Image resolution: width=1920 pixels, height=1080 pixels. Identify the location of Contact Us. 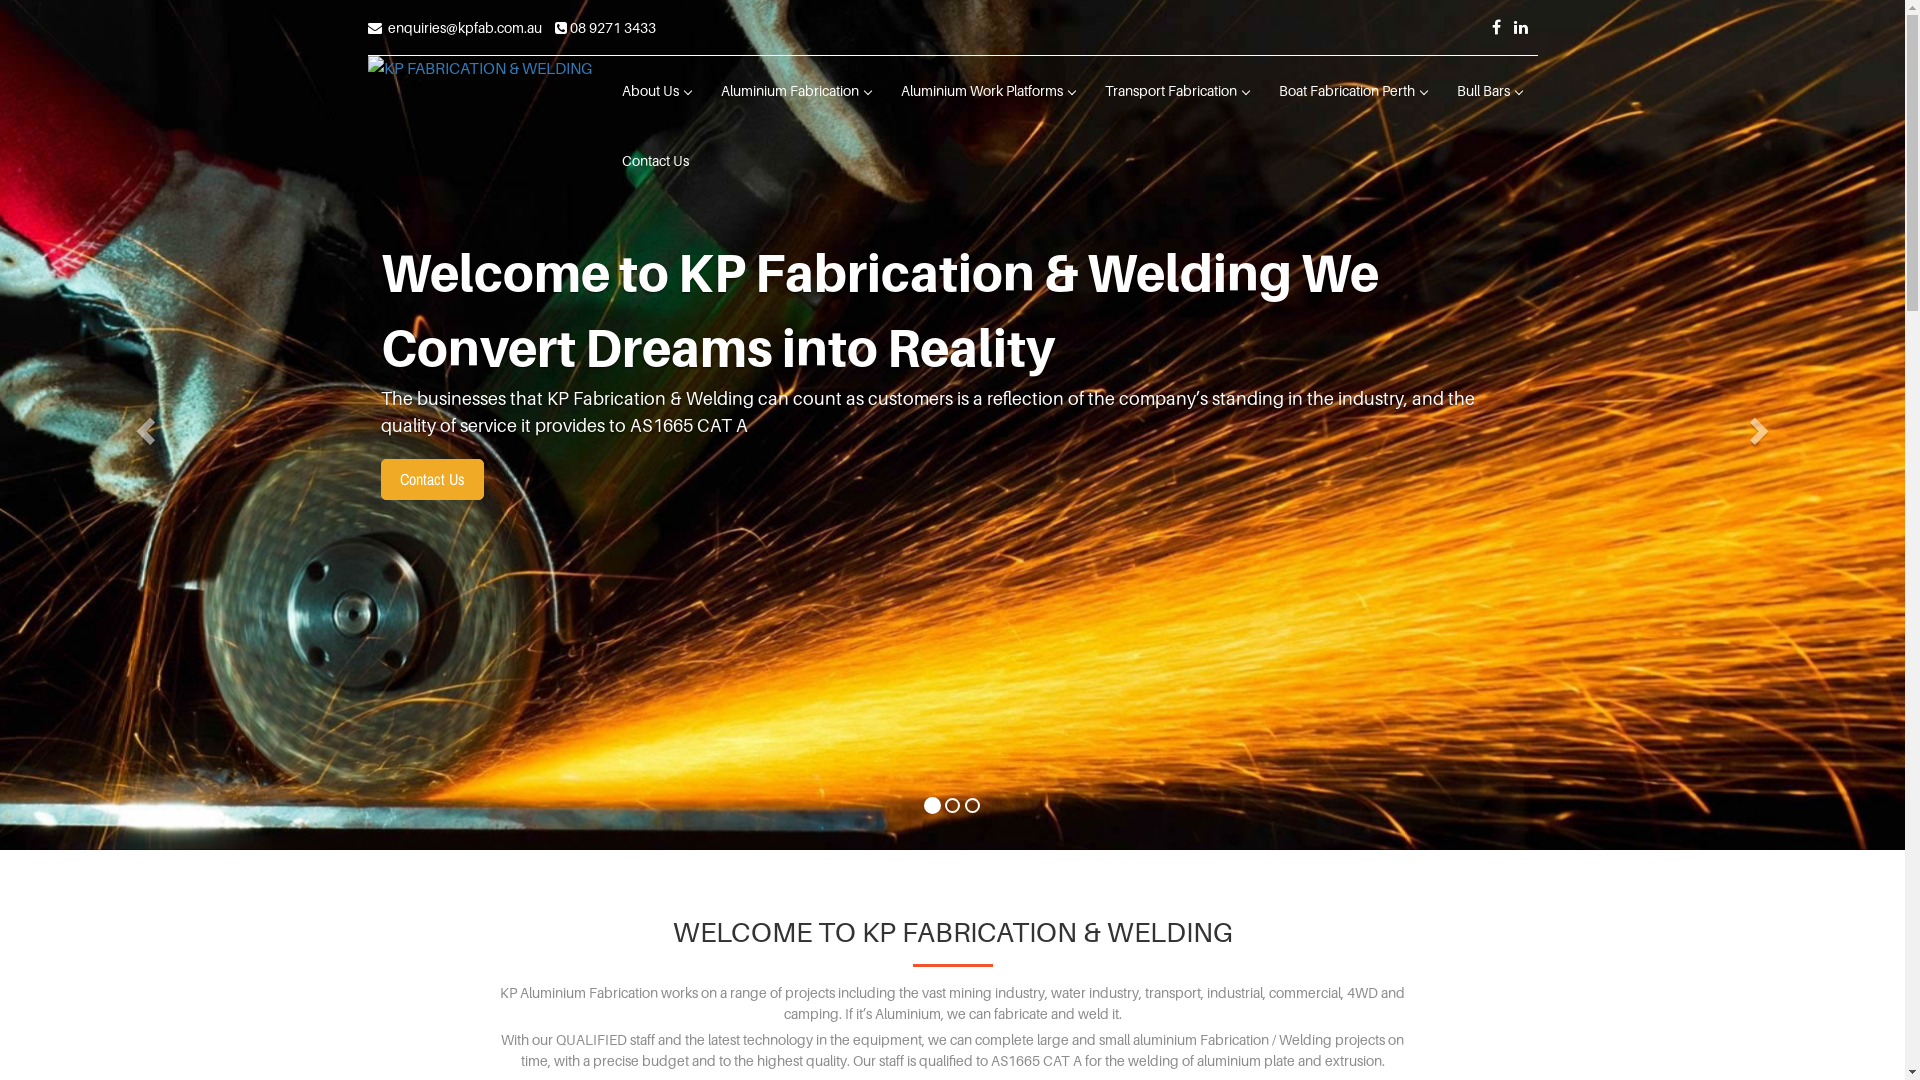
(432, 480).